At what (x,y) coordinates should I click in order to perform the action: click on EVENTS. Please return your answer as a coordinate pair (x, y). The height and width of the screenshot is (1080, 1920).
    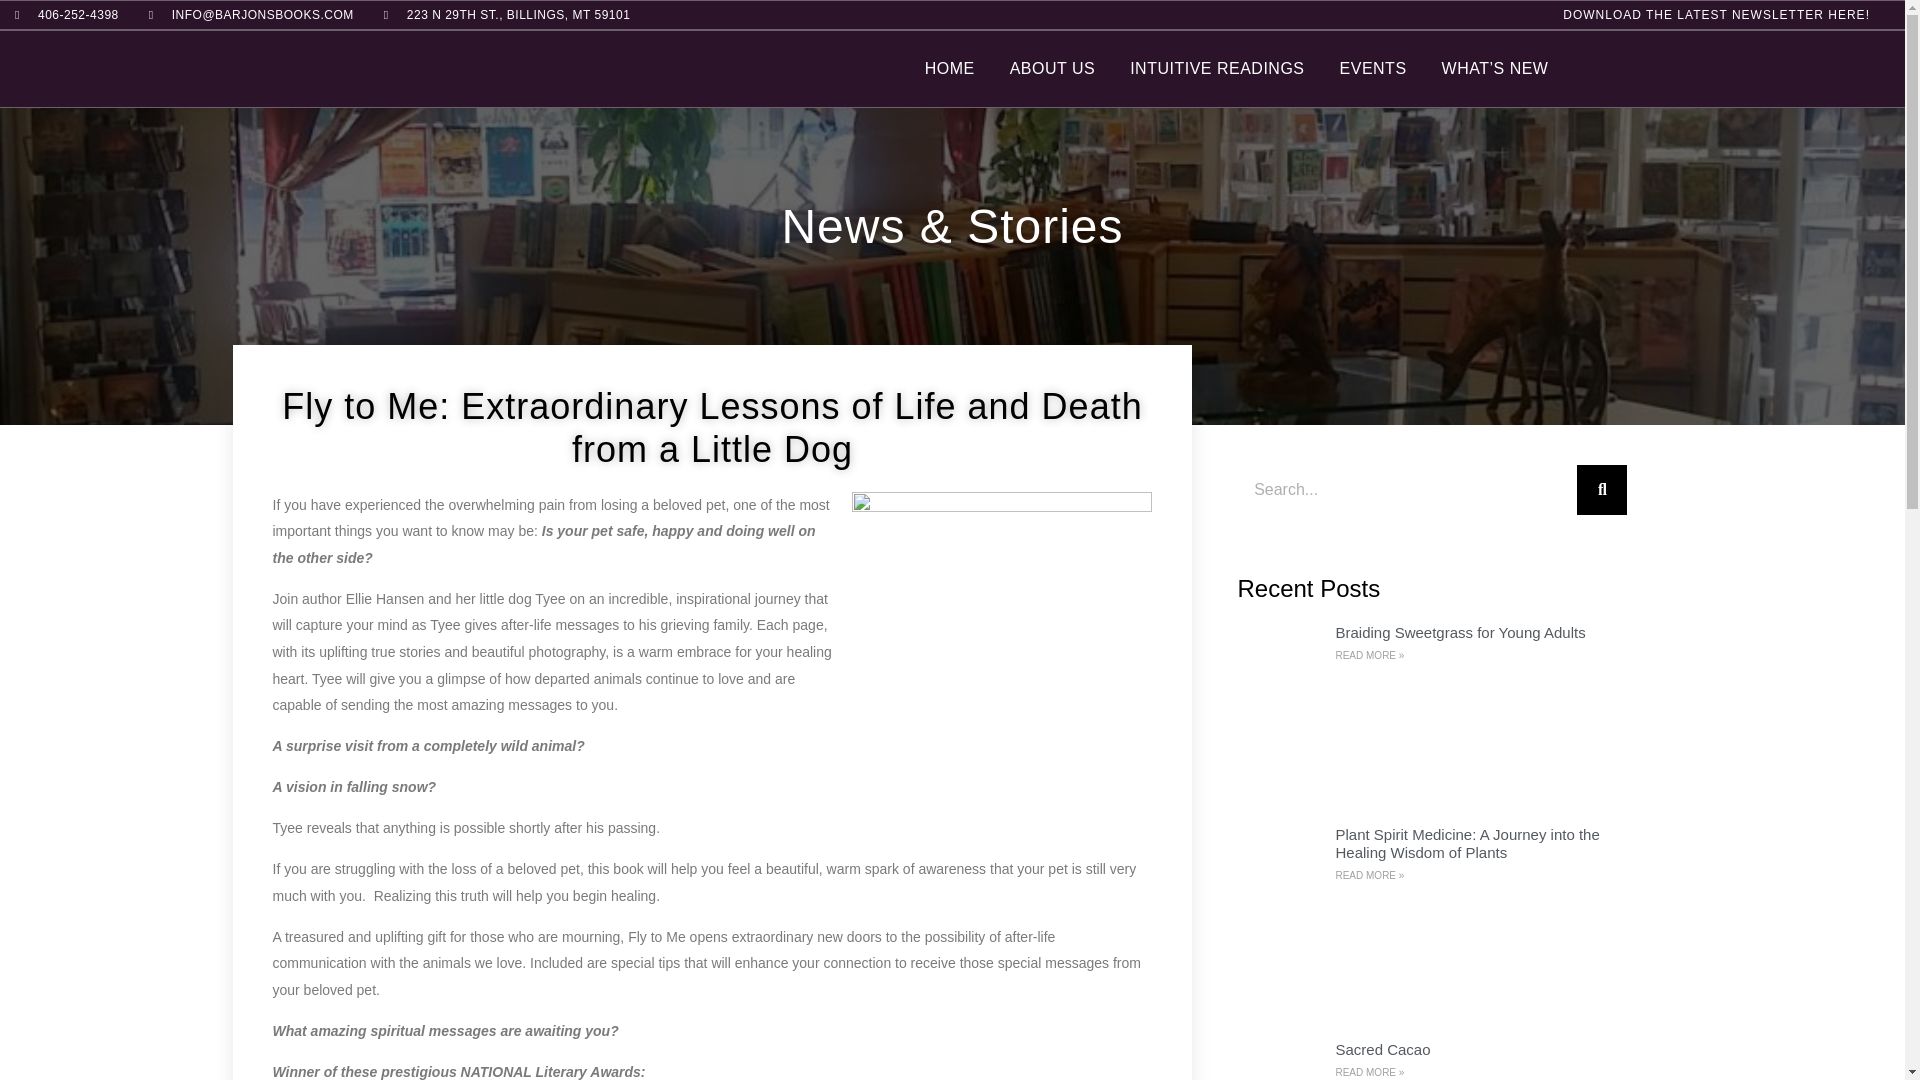
    Looking at the image, I should click on (1374, 68).